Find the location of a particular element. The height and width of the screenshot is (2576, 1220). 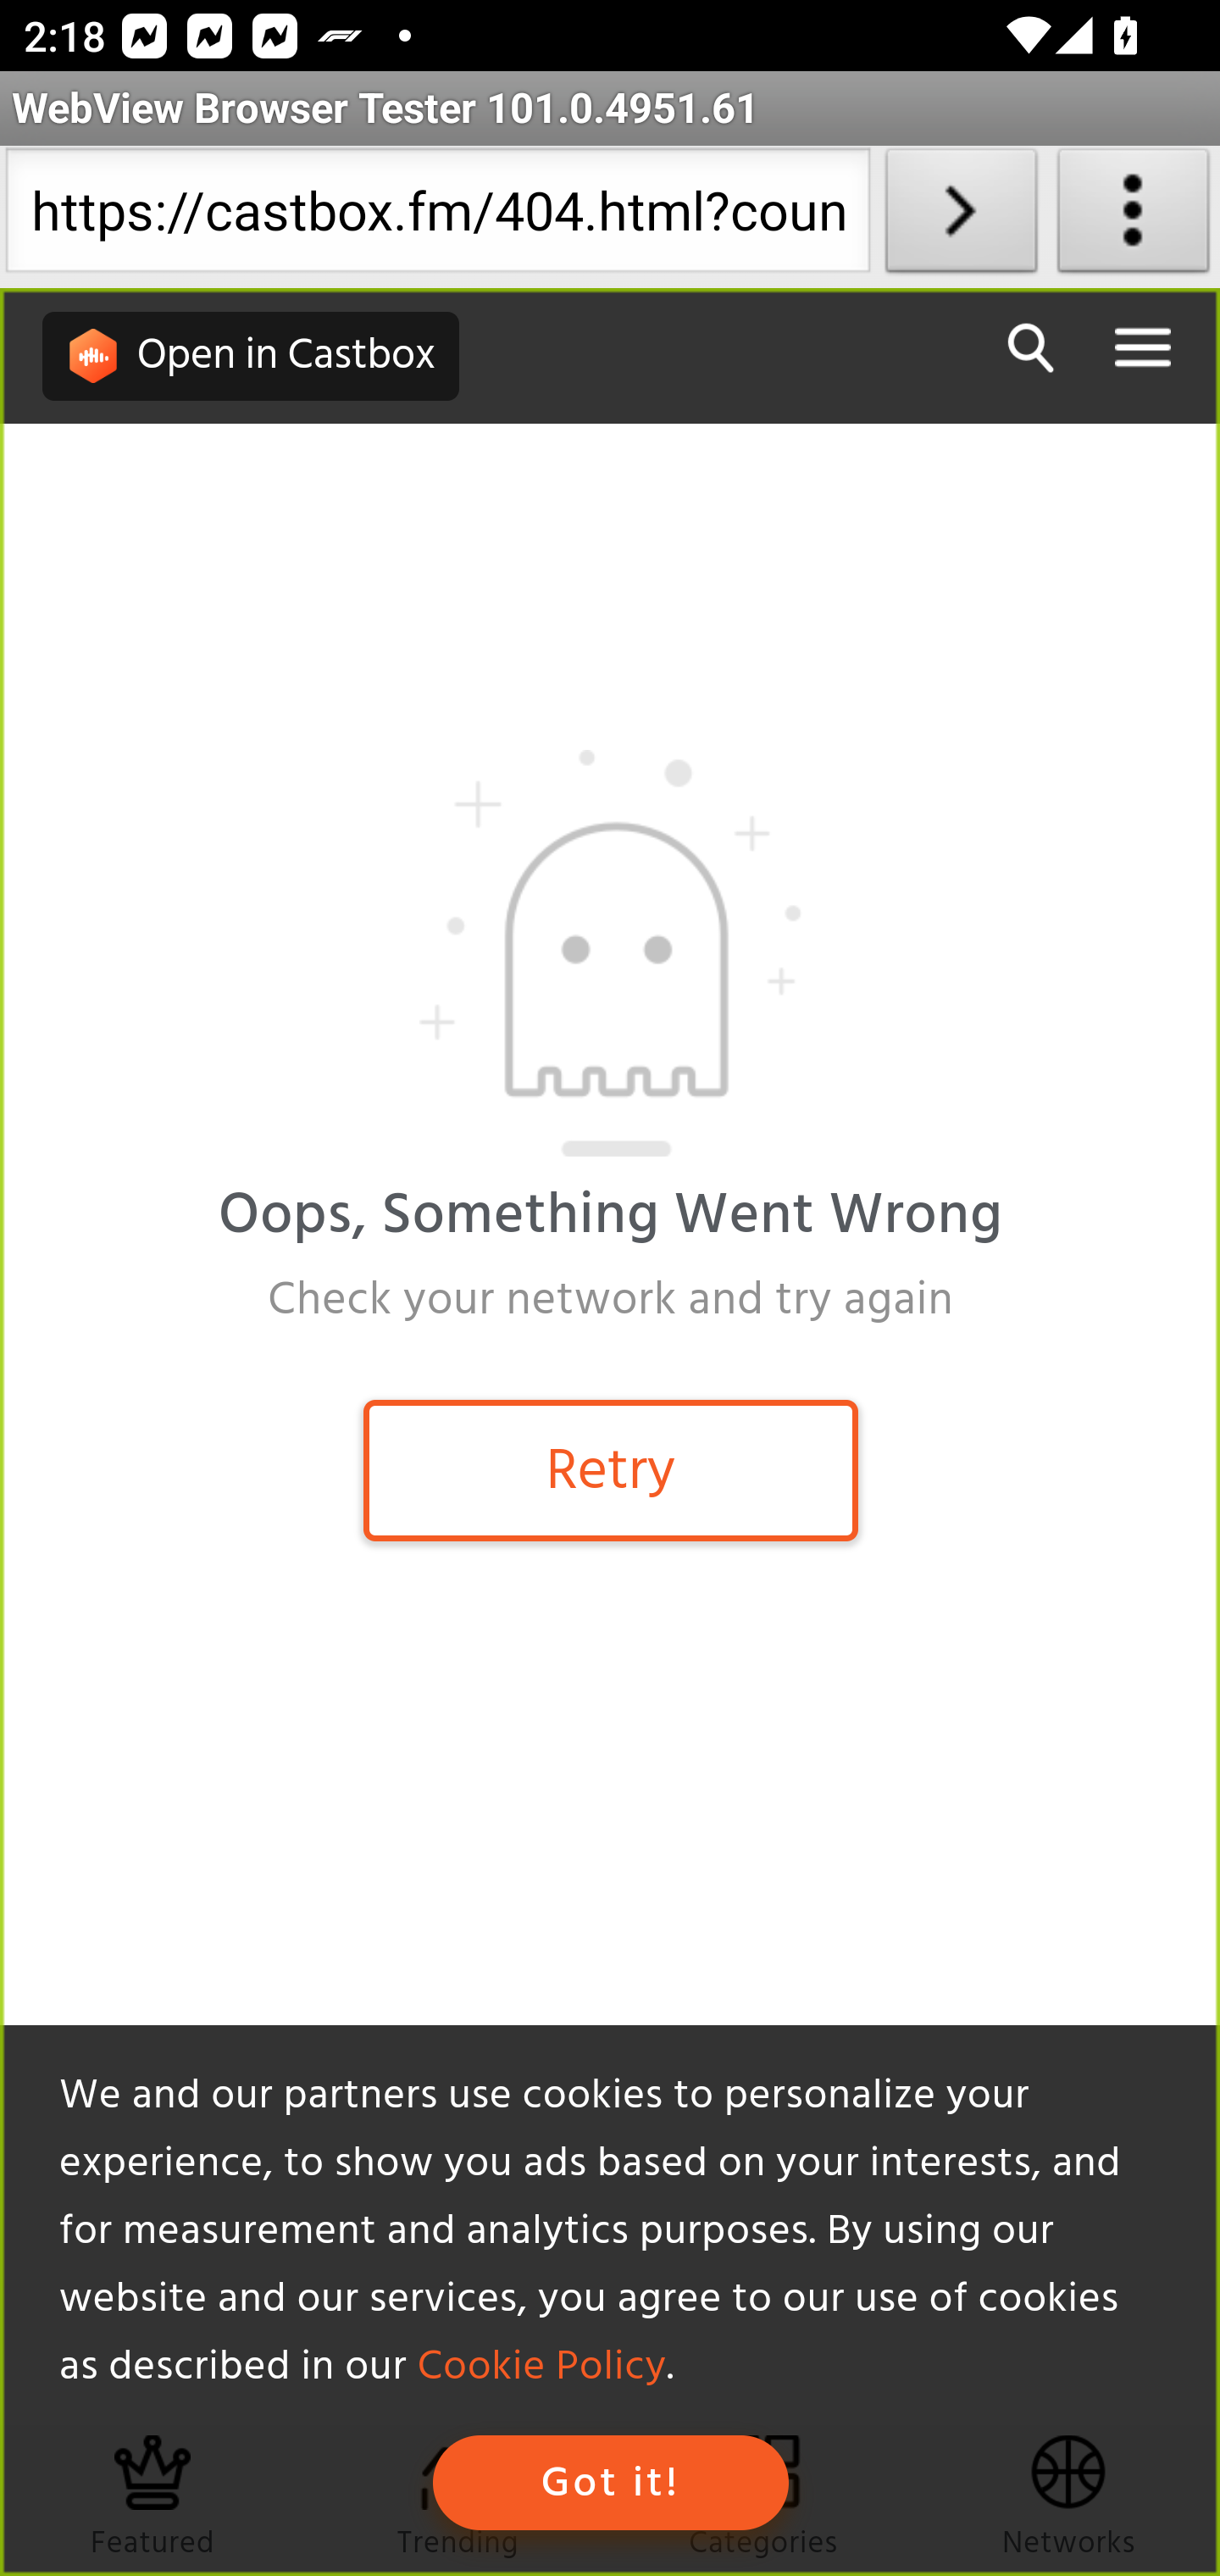

About WebView is located at coordinates (1134, 217).